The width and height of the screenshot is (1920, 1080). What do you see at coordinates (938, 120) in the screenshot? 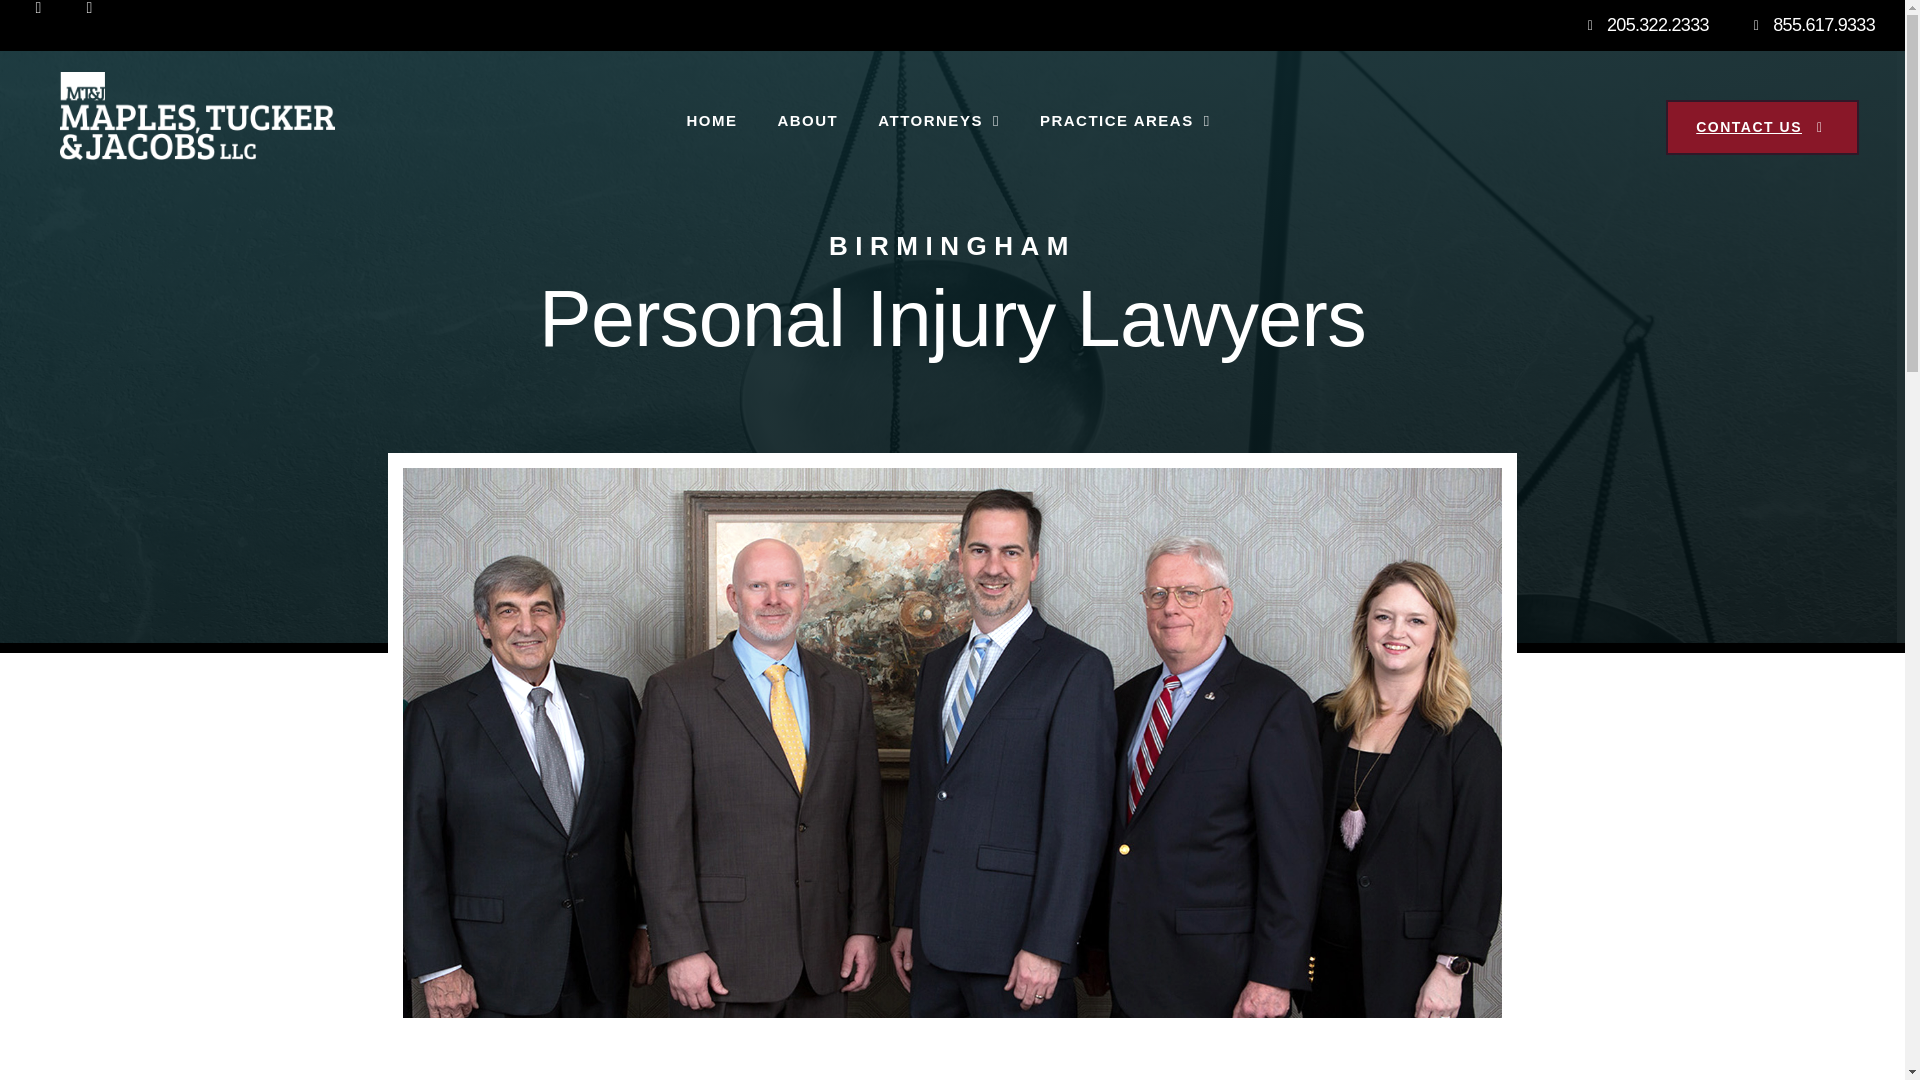
I see `ATTORNEYS` at bounding box center [938, 120].